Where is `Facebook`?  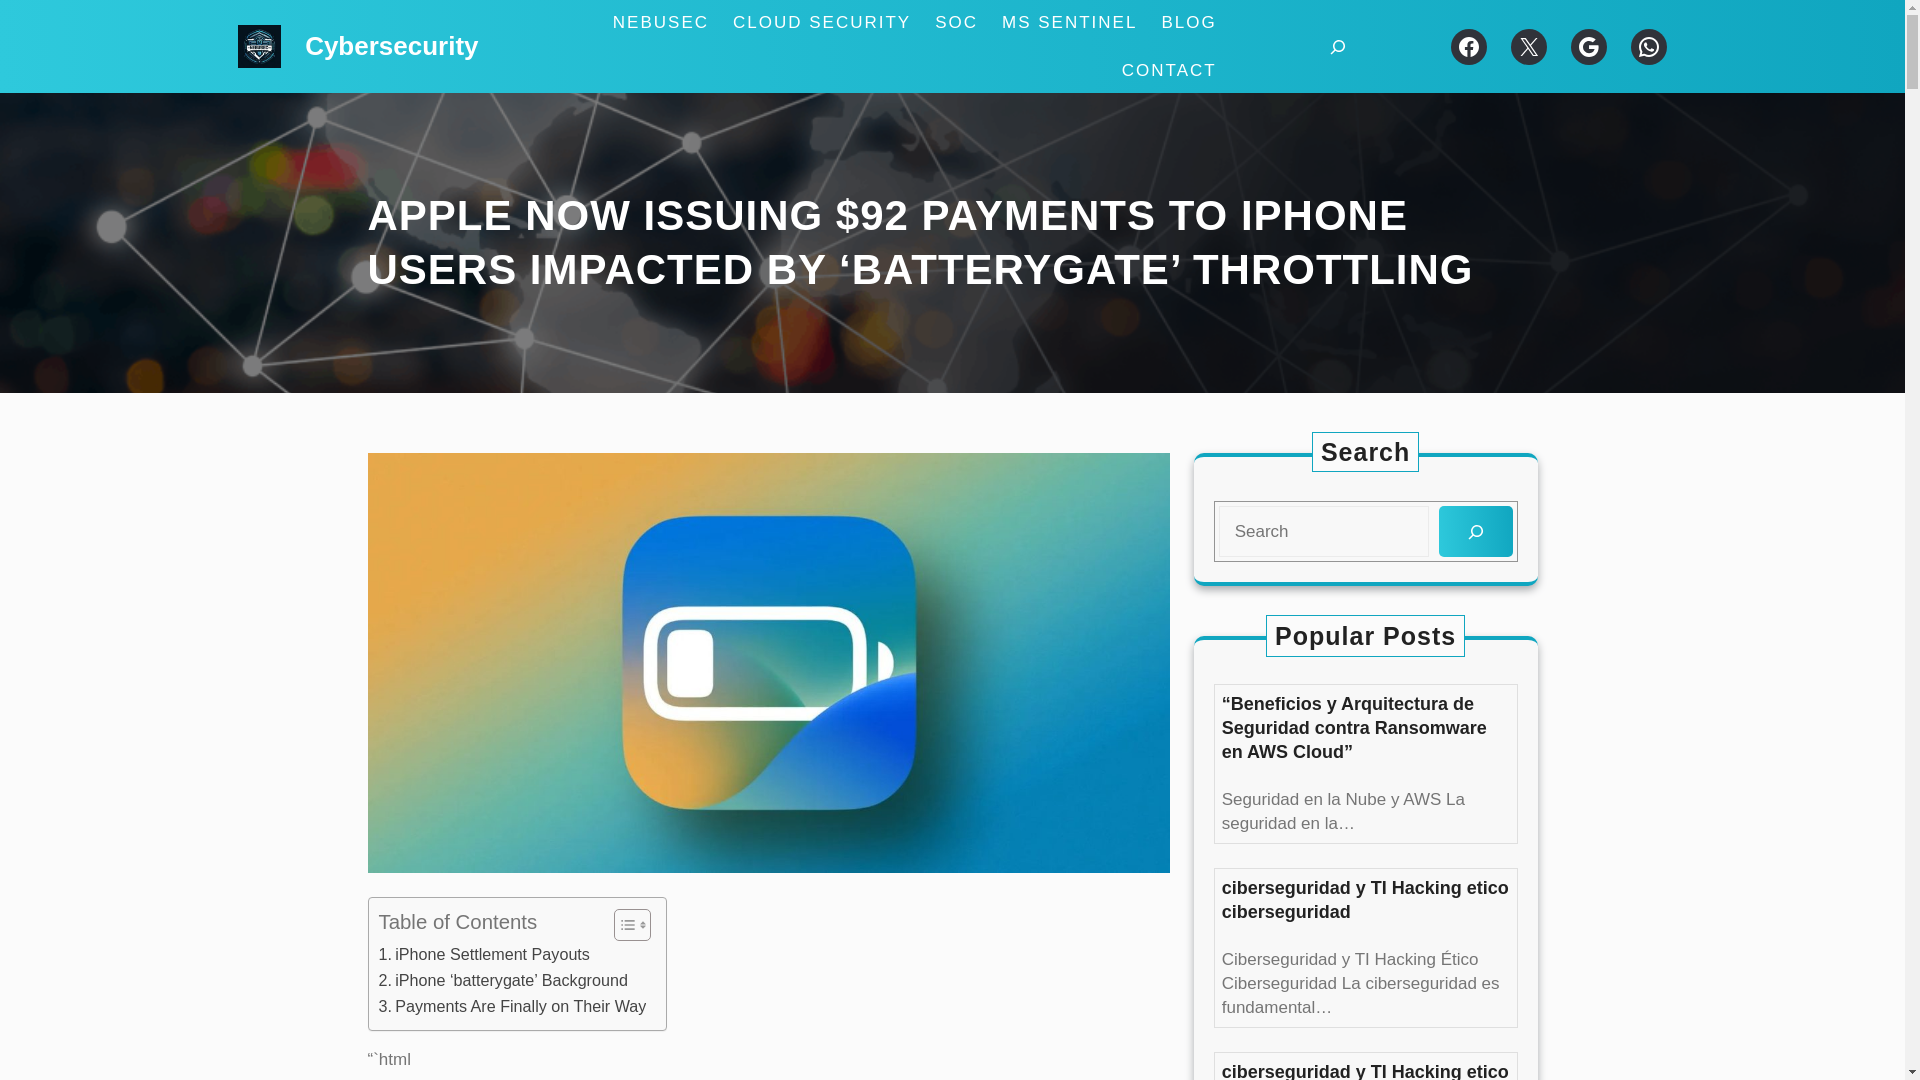
Facebook is located at coordinates (1468, 46).